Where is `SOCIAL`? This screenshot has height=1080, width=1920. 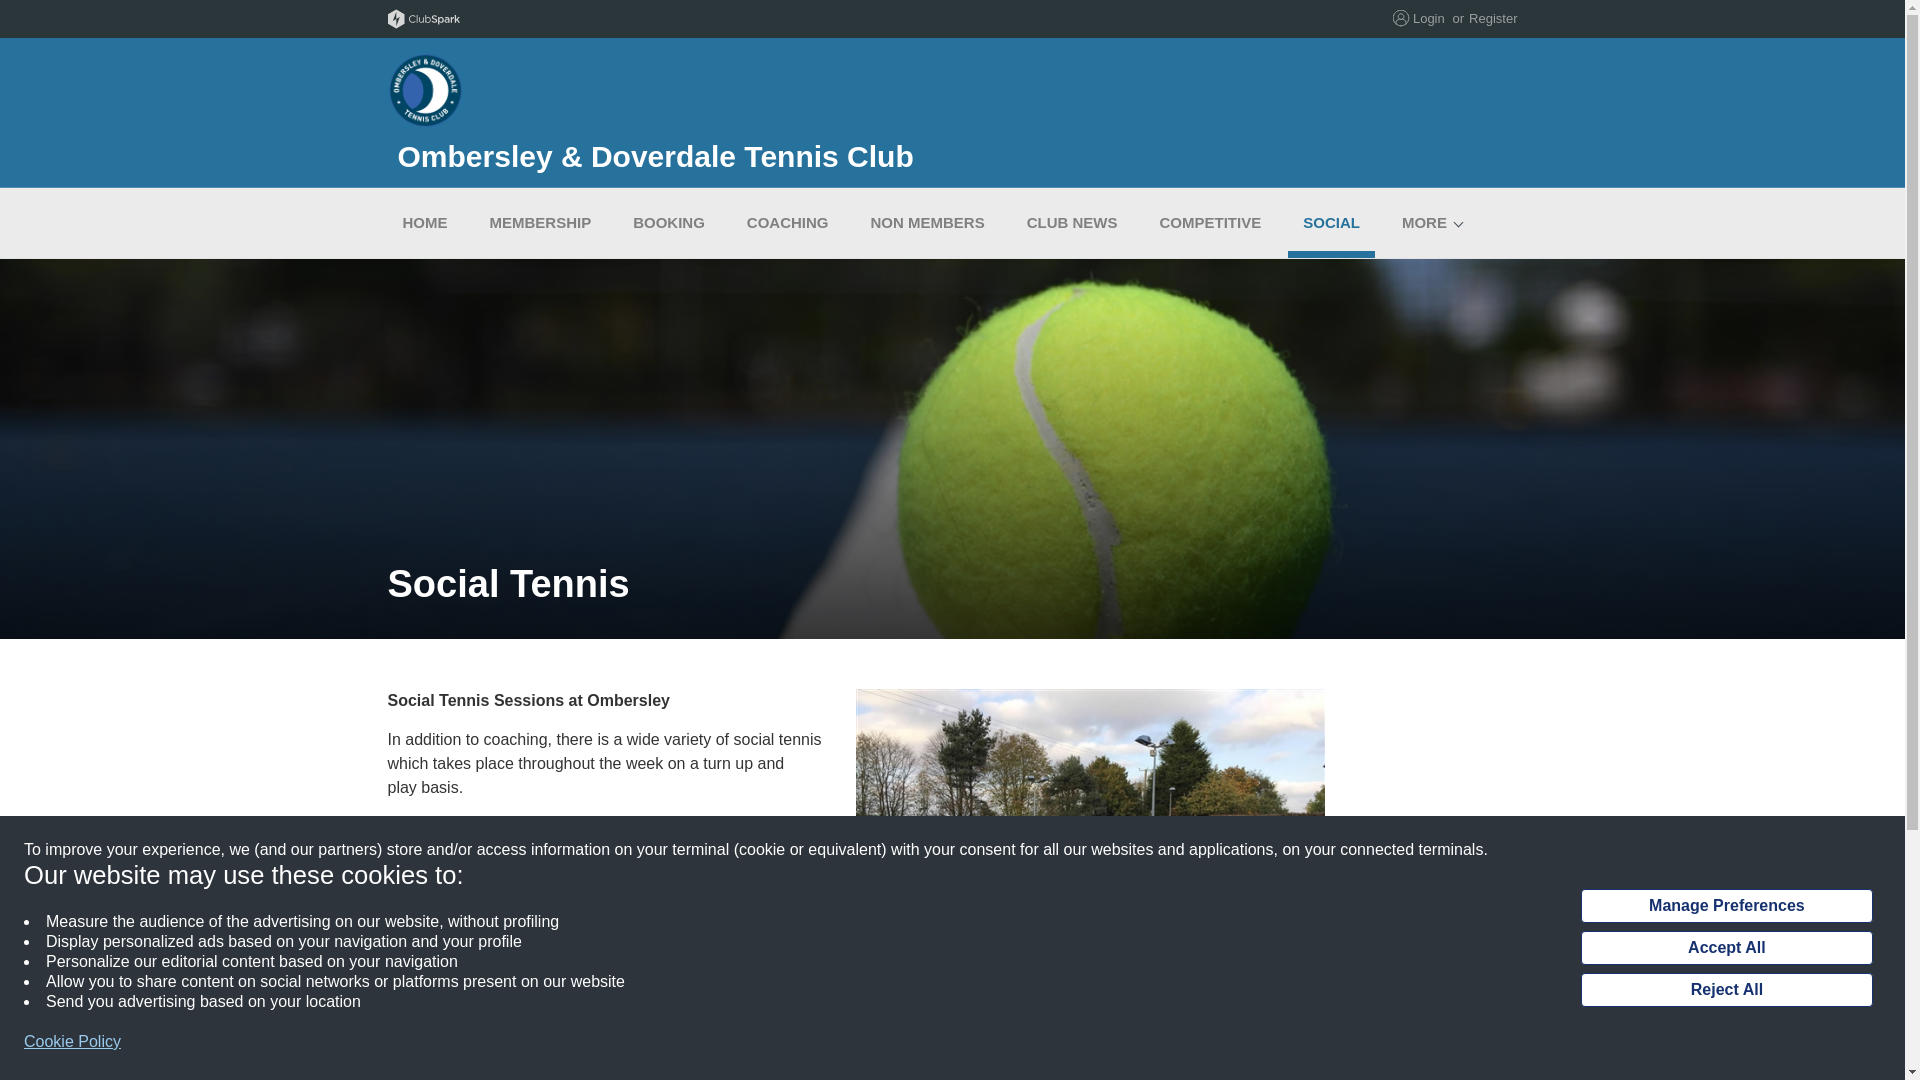 SOCIAL is located at coordinates (1331, 222).